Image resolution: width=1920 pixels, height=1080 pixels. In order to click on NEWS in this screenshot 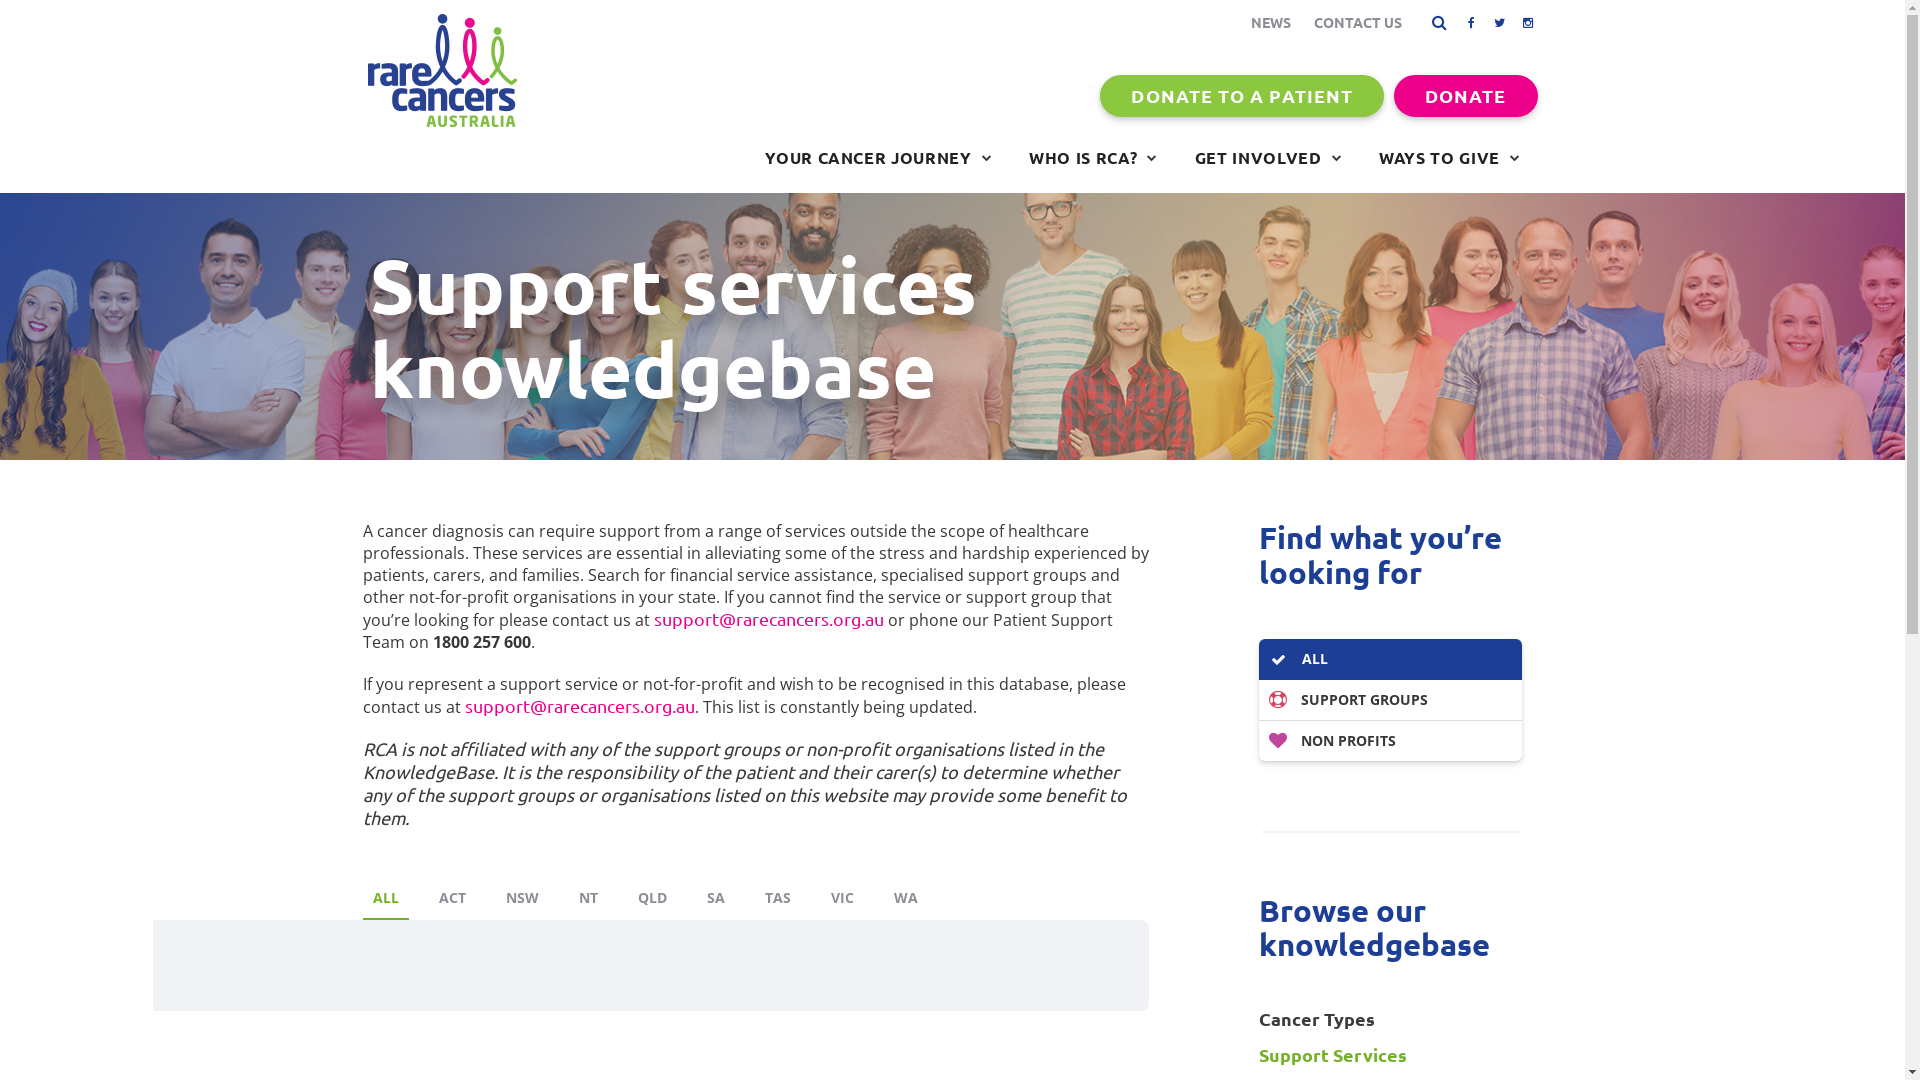, I will do `click(1270, 22)`.